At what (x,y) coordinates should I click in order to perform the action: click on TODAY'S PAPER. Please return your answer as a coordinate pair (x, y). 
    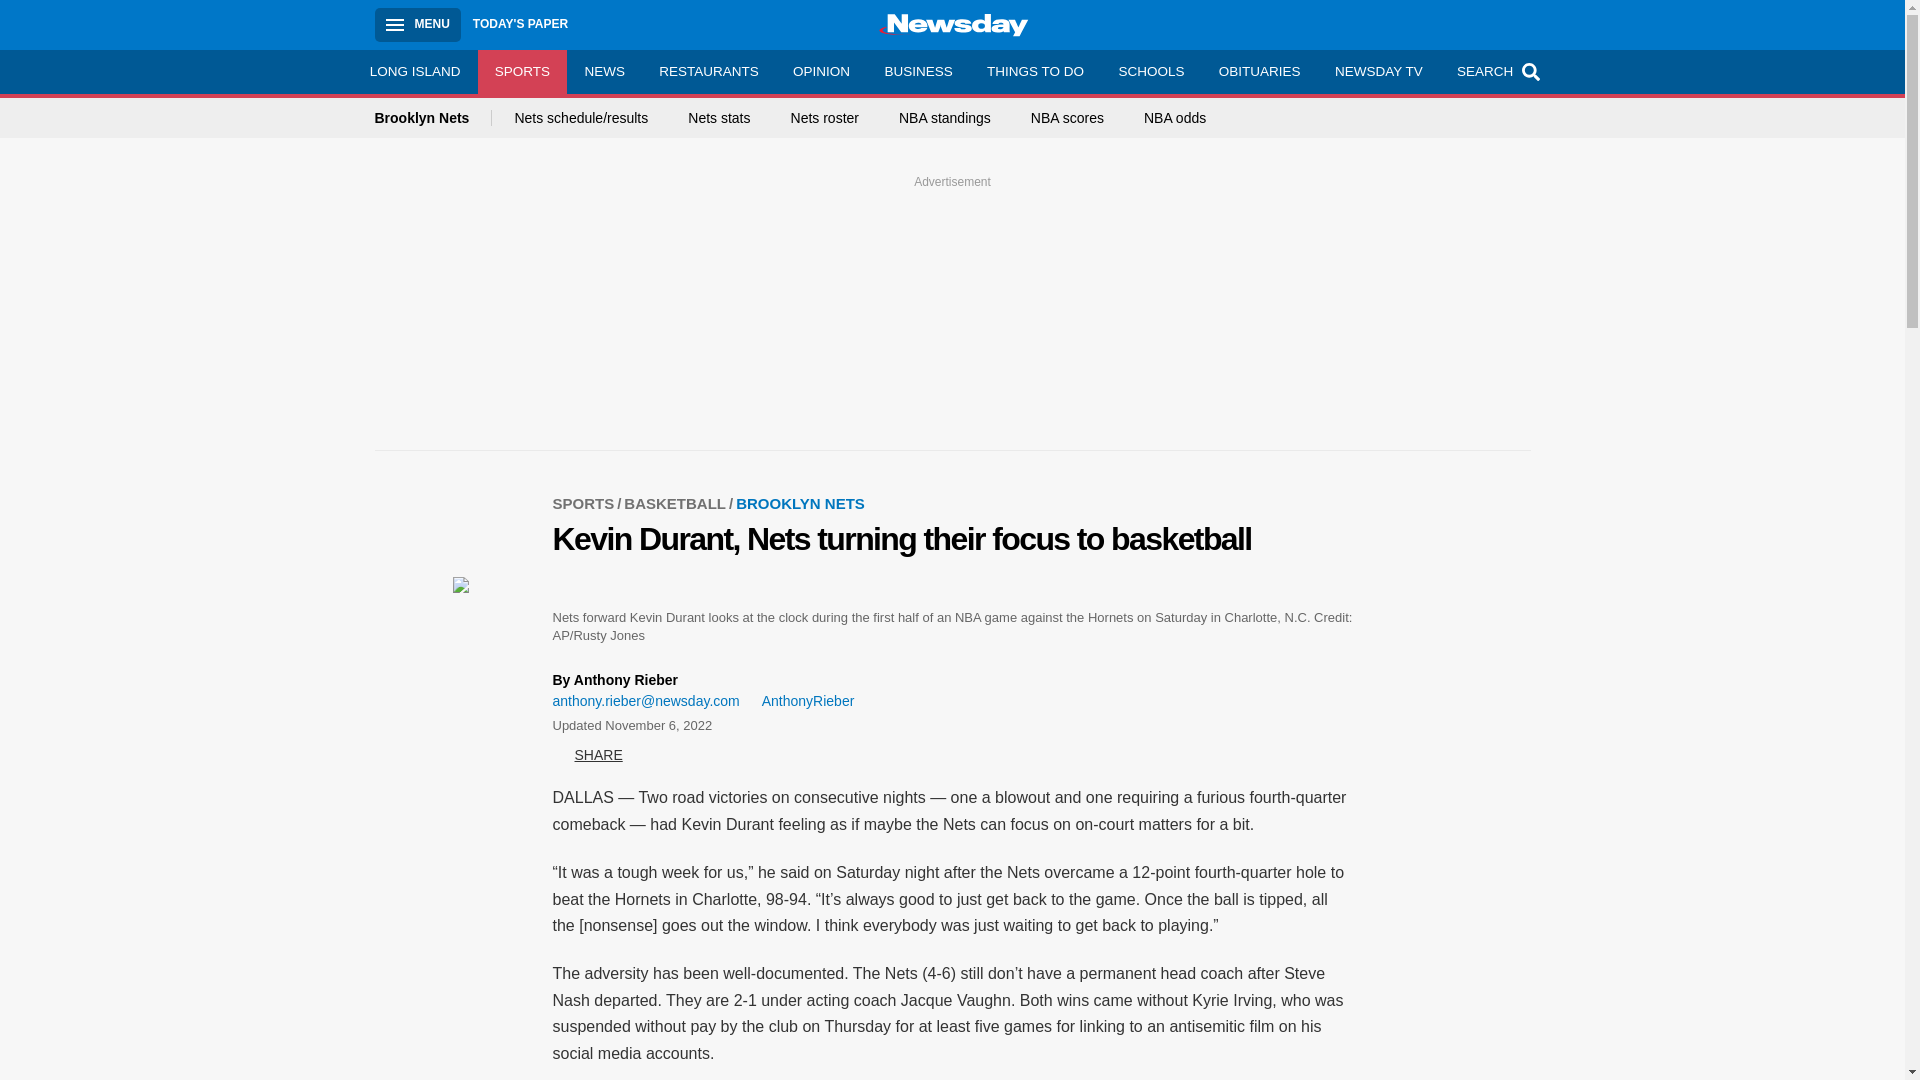
    Looking at the image, I should click on (520, 24).